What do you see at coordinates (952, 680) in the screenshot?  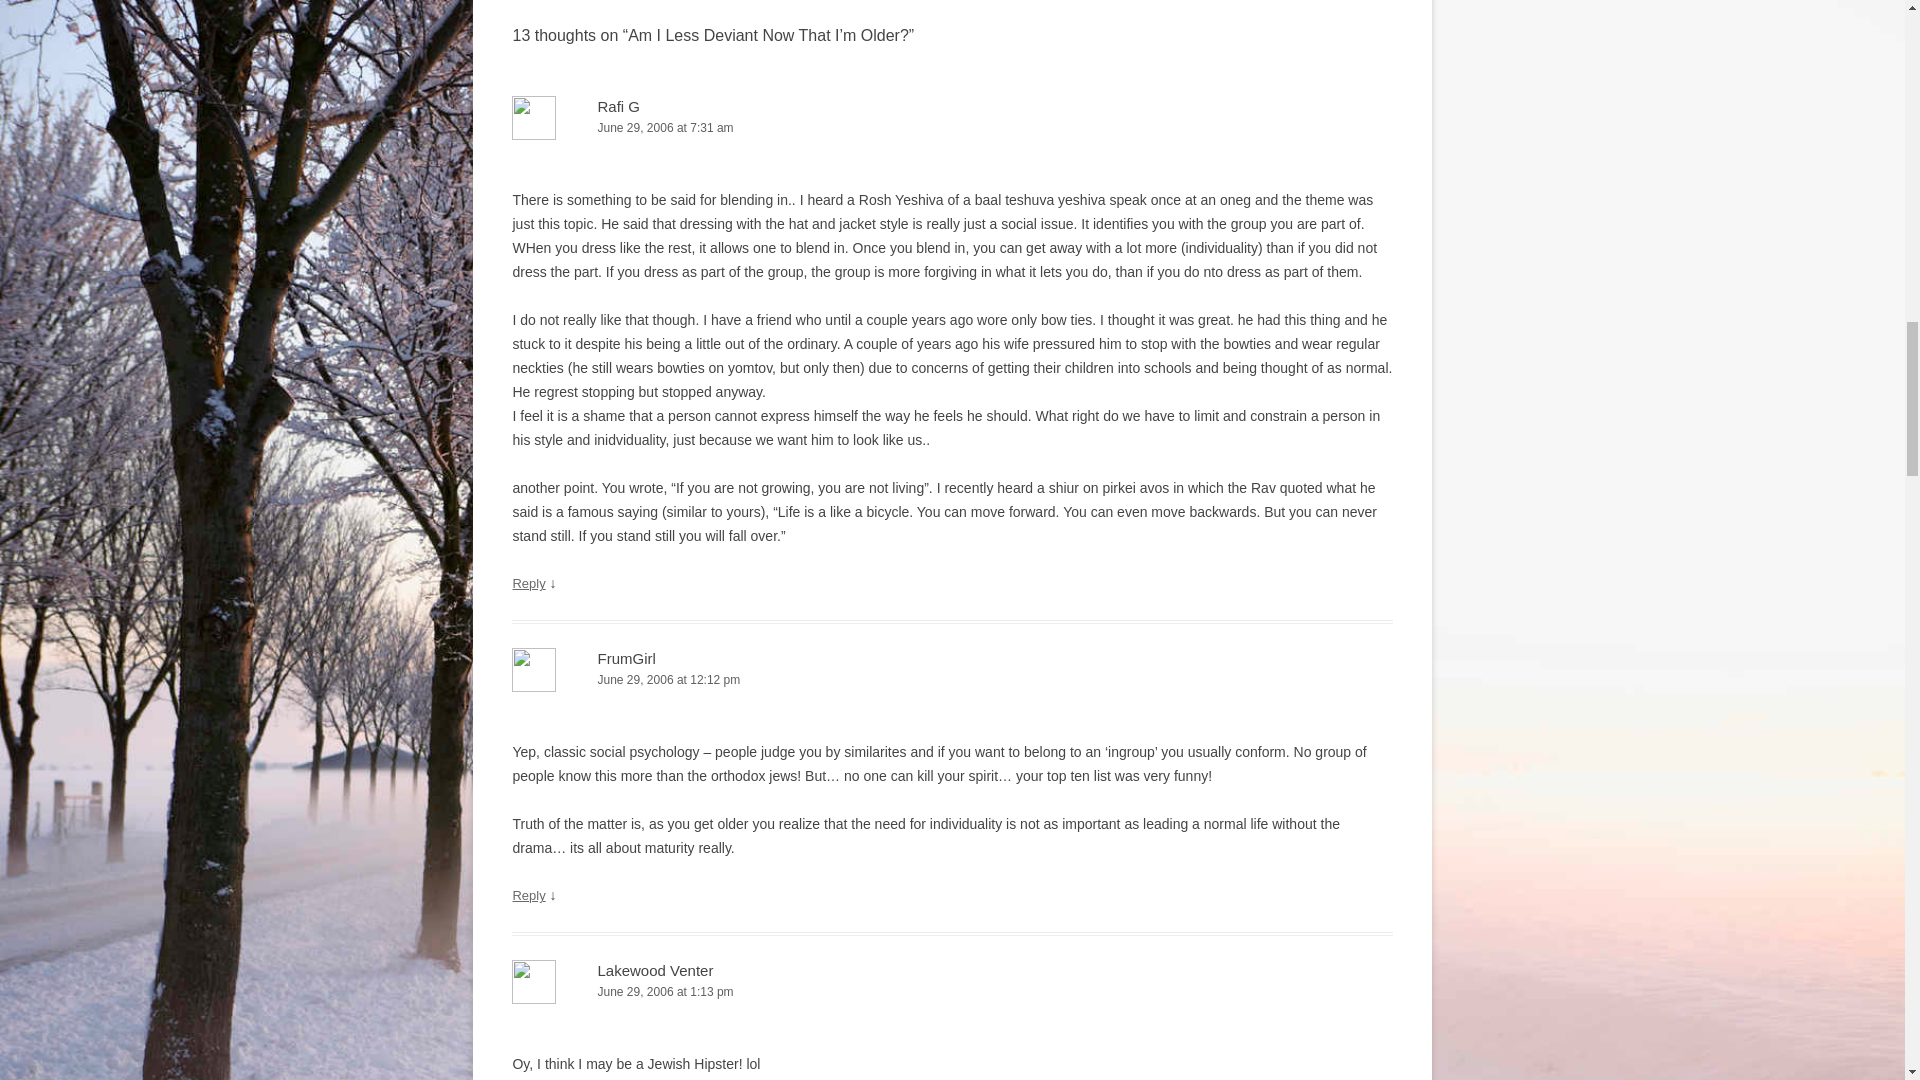 I see `June 29, 2006 at 12:12 pm` at bounding box center [952, 680].